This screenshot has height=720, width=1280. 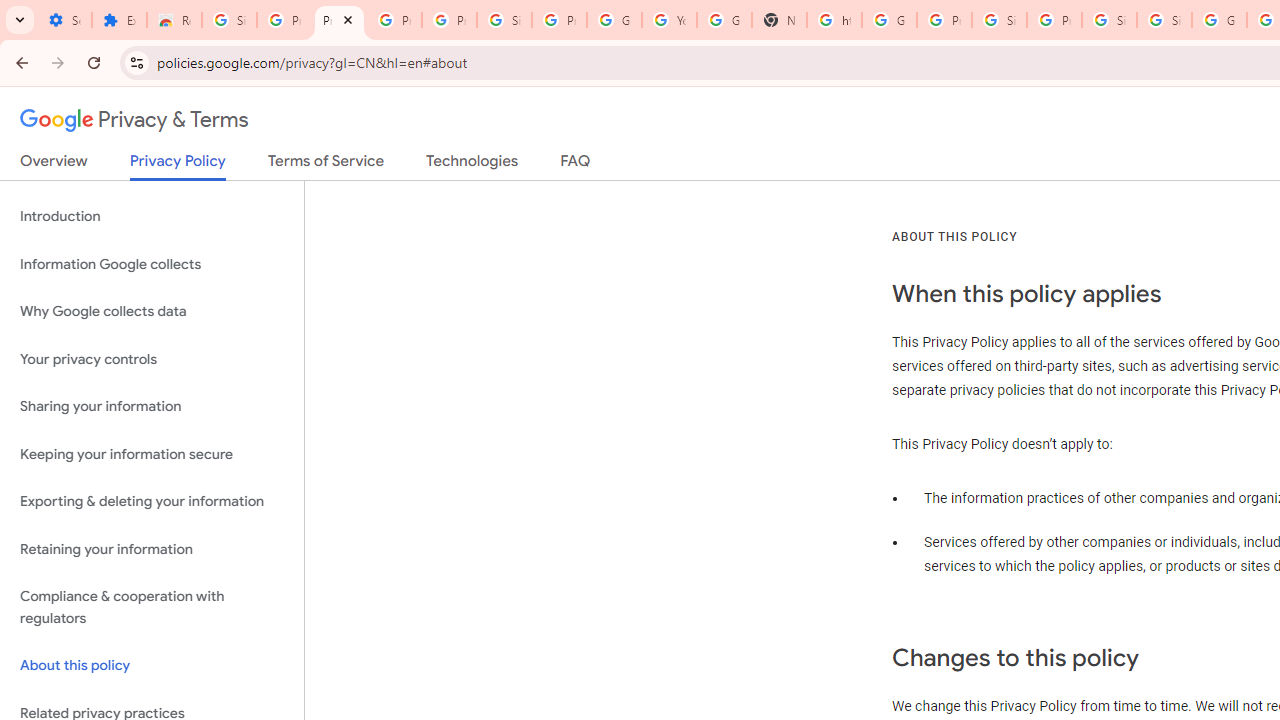 I want to click on Settings - On startup, so click(x=64, y=20).